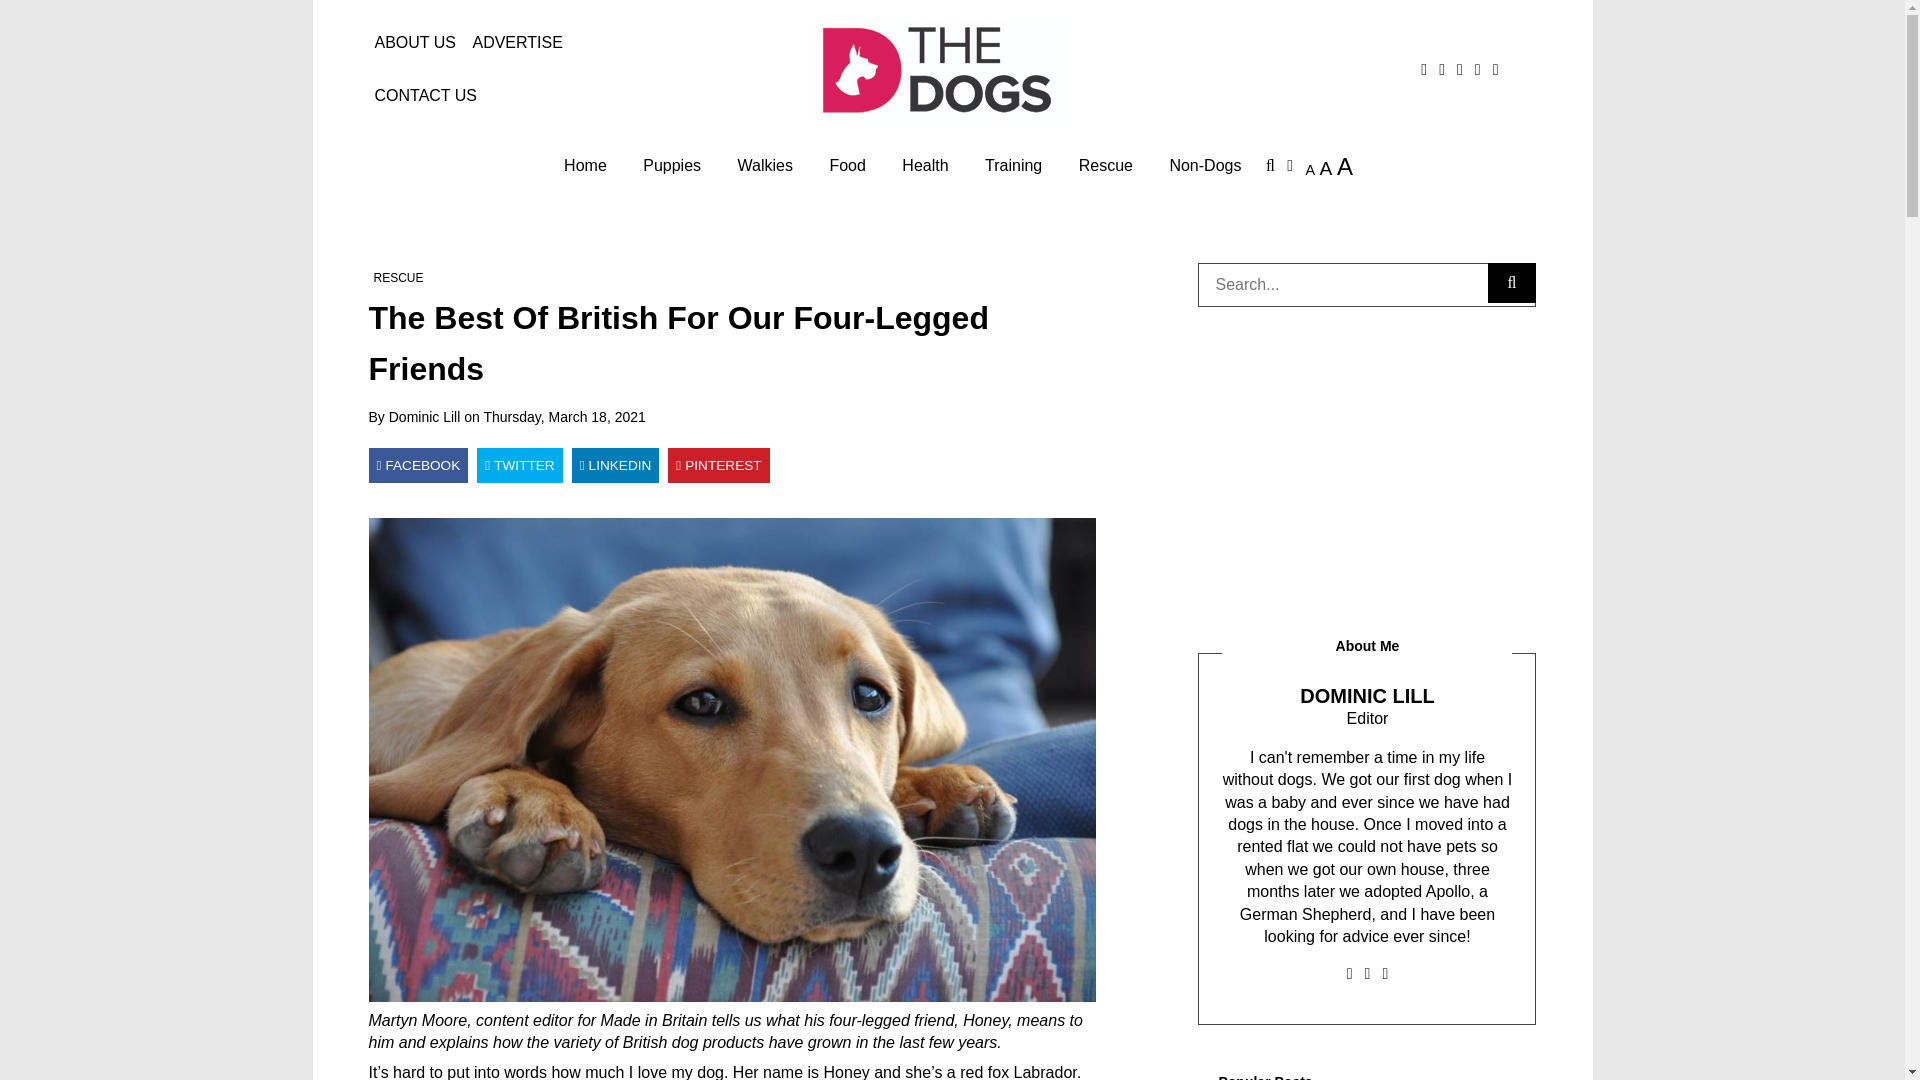 This screenshot has height=1080, width=1920. What do you see at coordinates (584, 166) in the screenshot?
I see `Home` at bounding box center [584, 166].